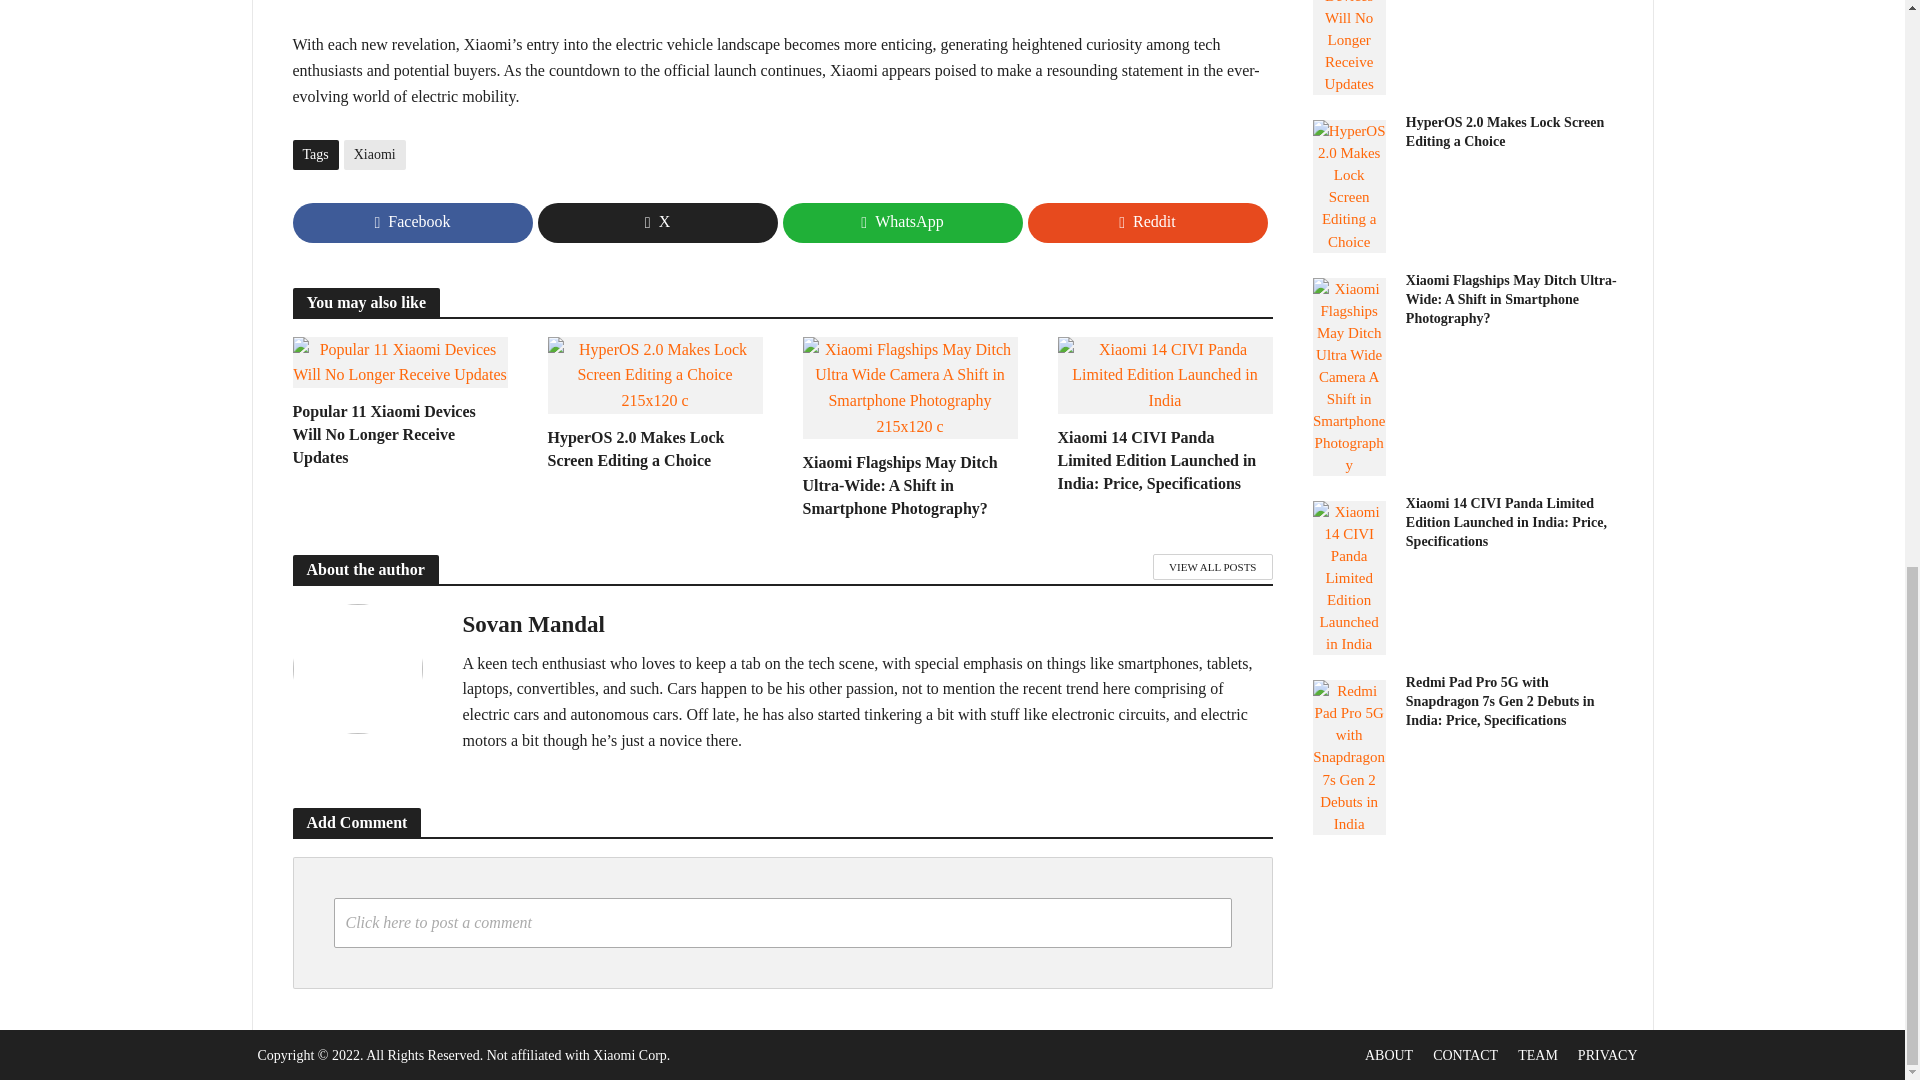 This screenshot has height=1080, width=1920. Describe the element at coordinates (654, 374) in the screenshot. I see `HyperOS 2.0 Makes Lock Screen Editing a Choice` at that location.